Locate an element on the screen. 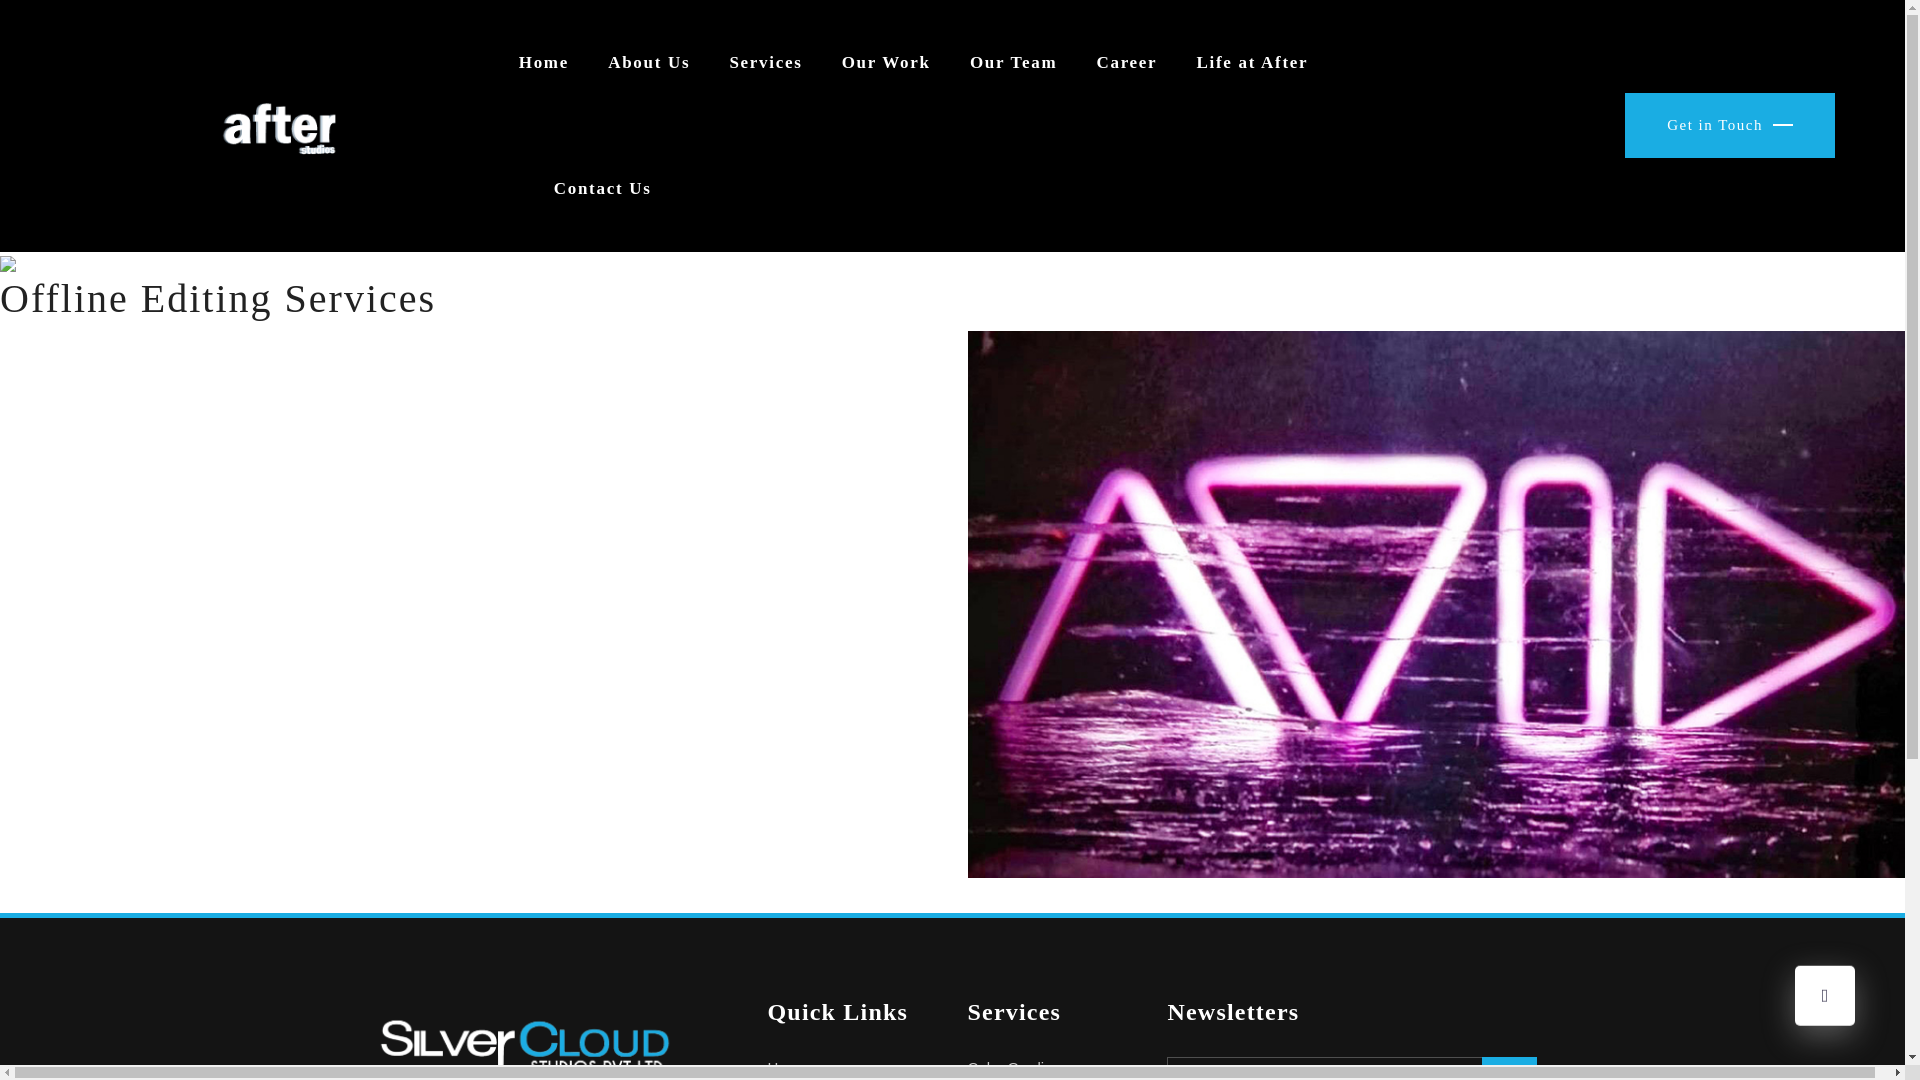 The height and width of the screenshot is (1080, 1920). Get in Touch is located at coordinates (1730, 125).